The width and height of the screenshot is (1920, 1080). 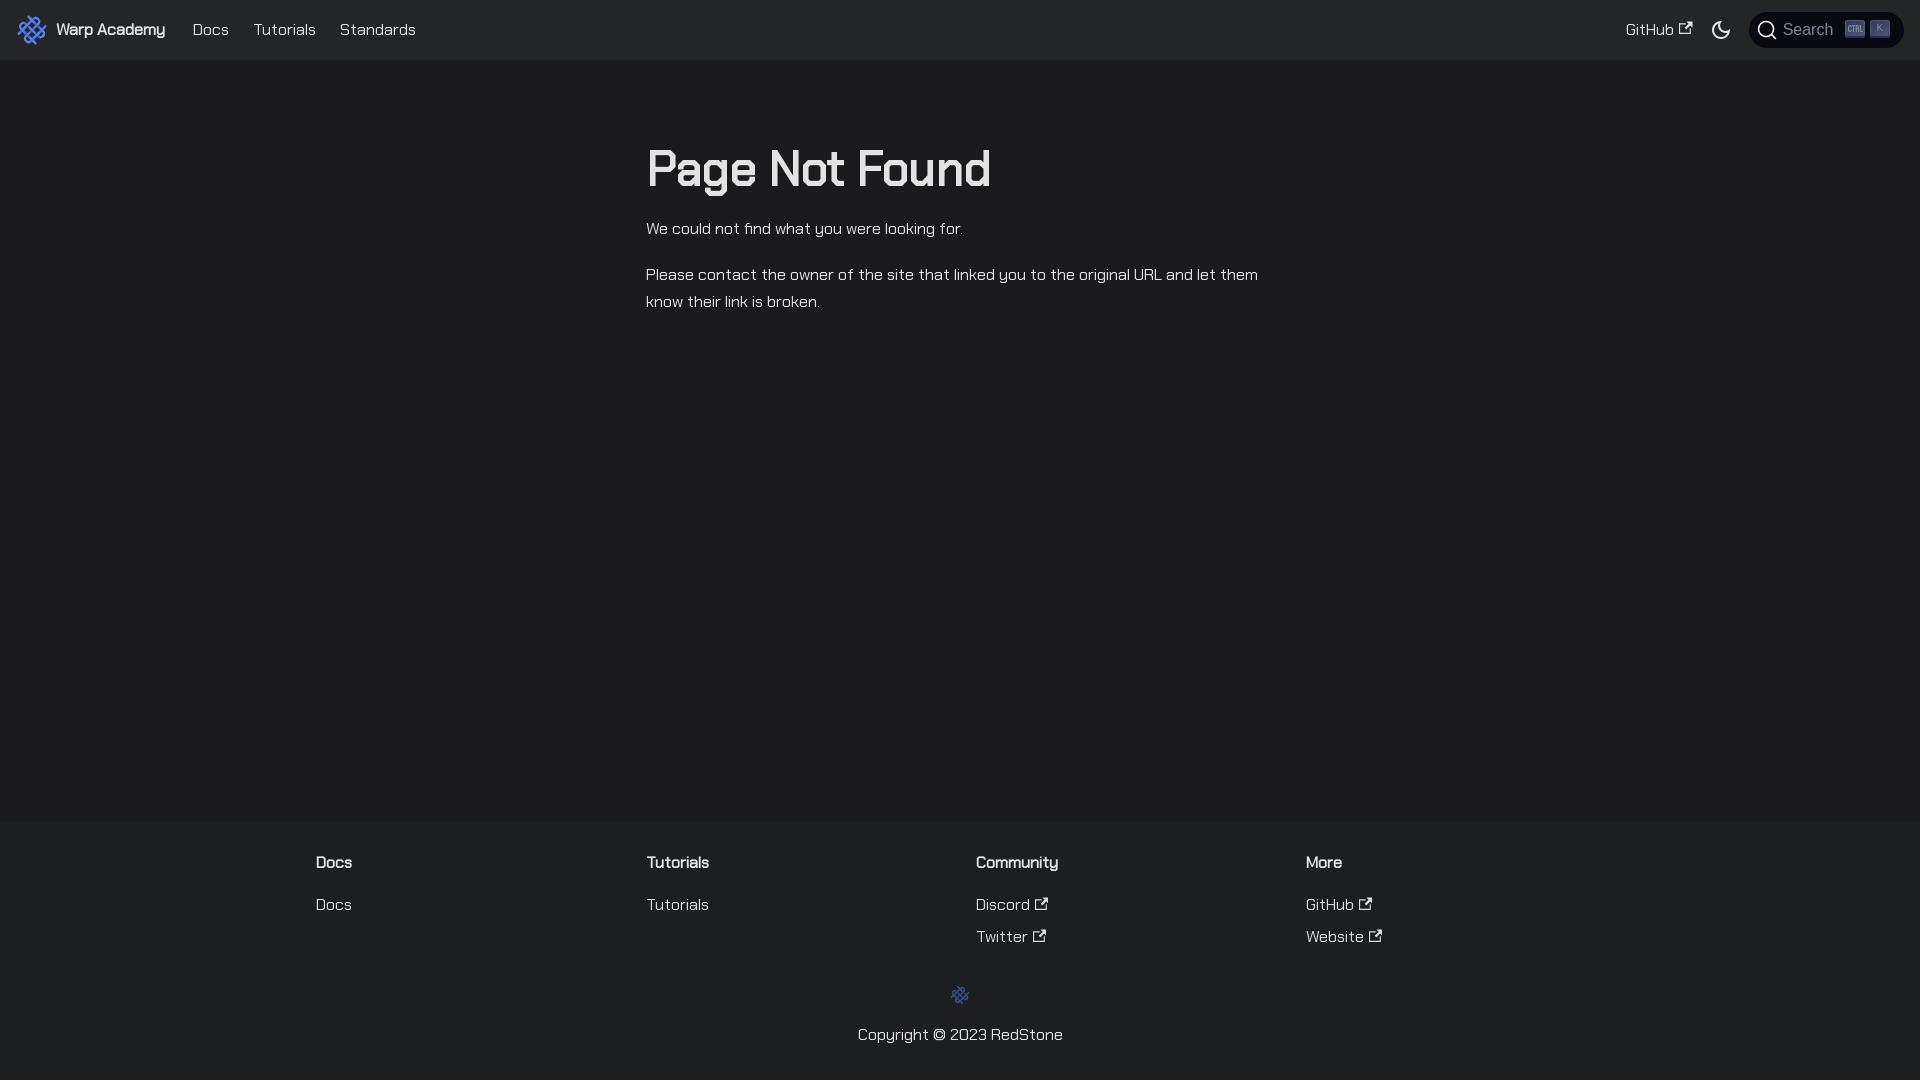 What do you see at coordinates (1339, 904) in the screenshot?
I see `GitHub` at bounding box center [1339, 904].